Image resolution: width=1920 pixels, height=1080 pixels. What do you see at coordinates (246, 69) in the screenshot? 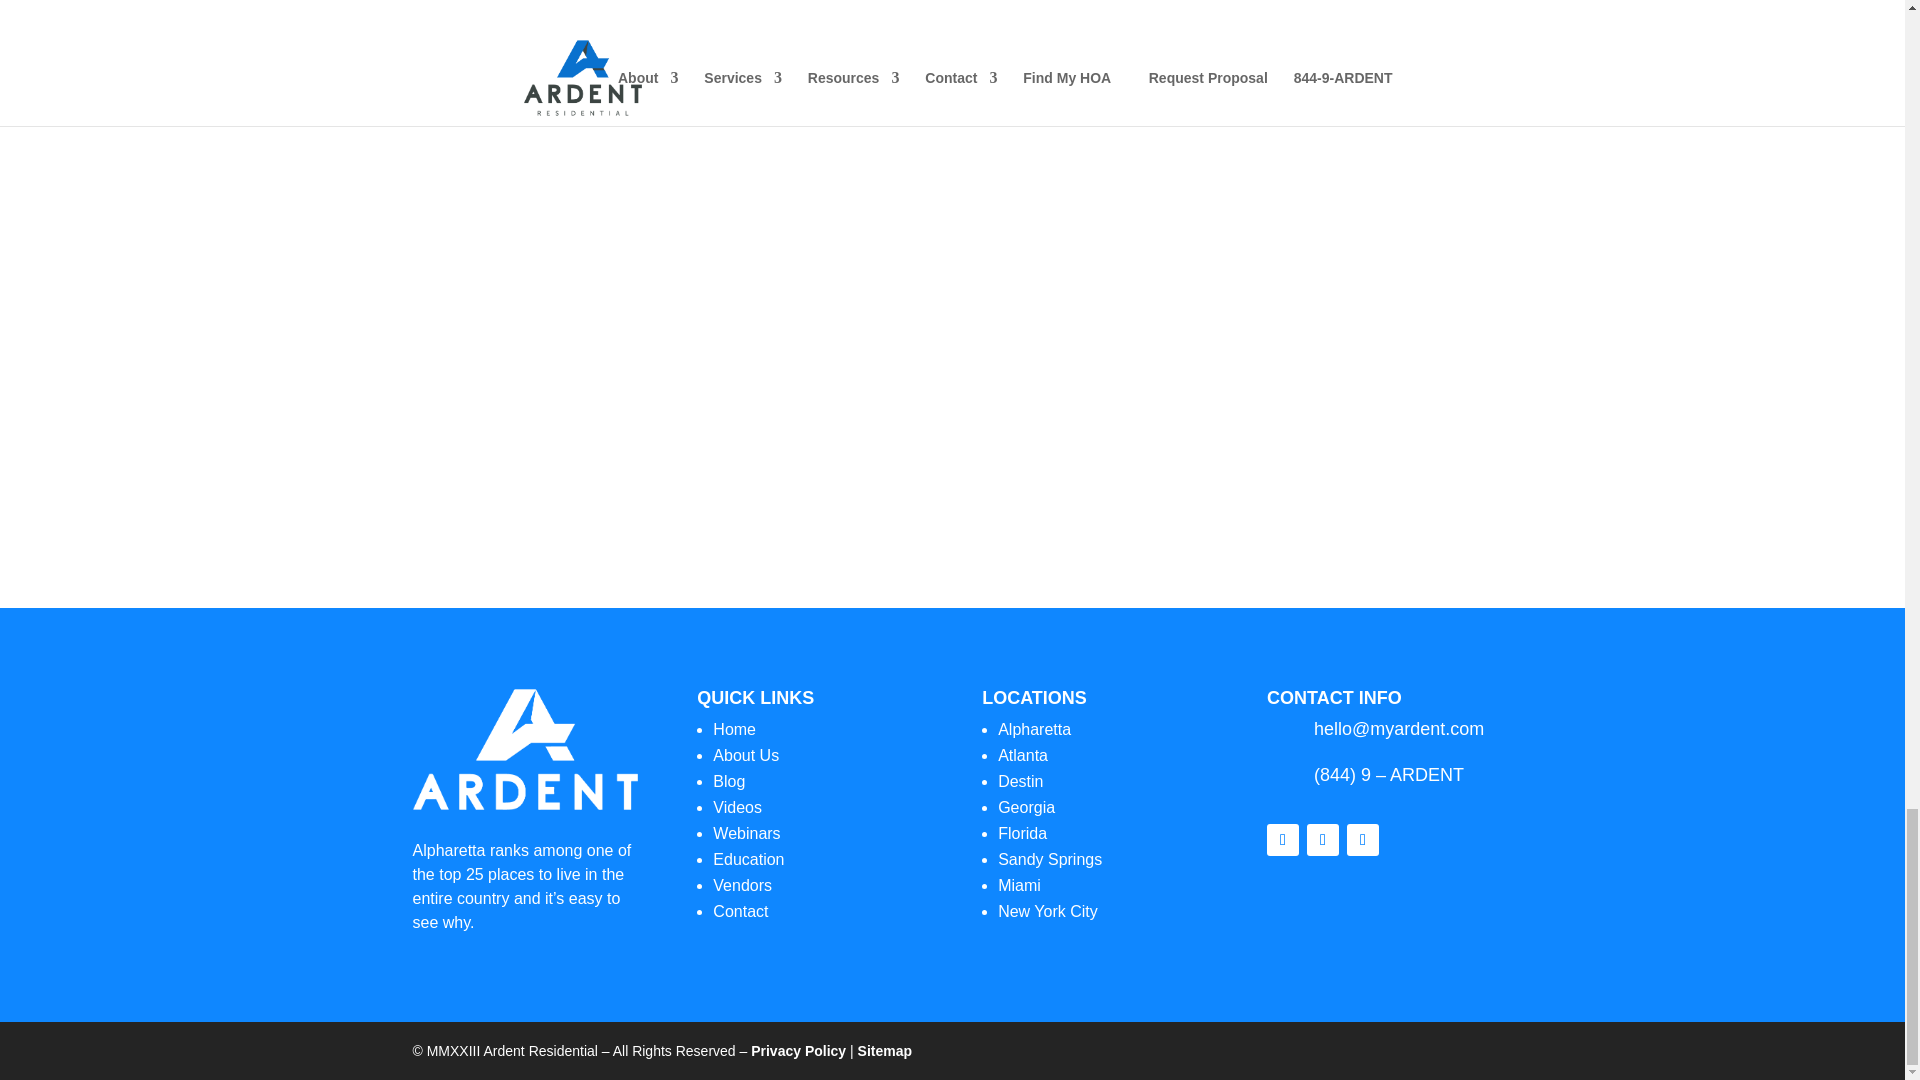
I see `Follow on LinkedIn` at bounding box center [246, 69].